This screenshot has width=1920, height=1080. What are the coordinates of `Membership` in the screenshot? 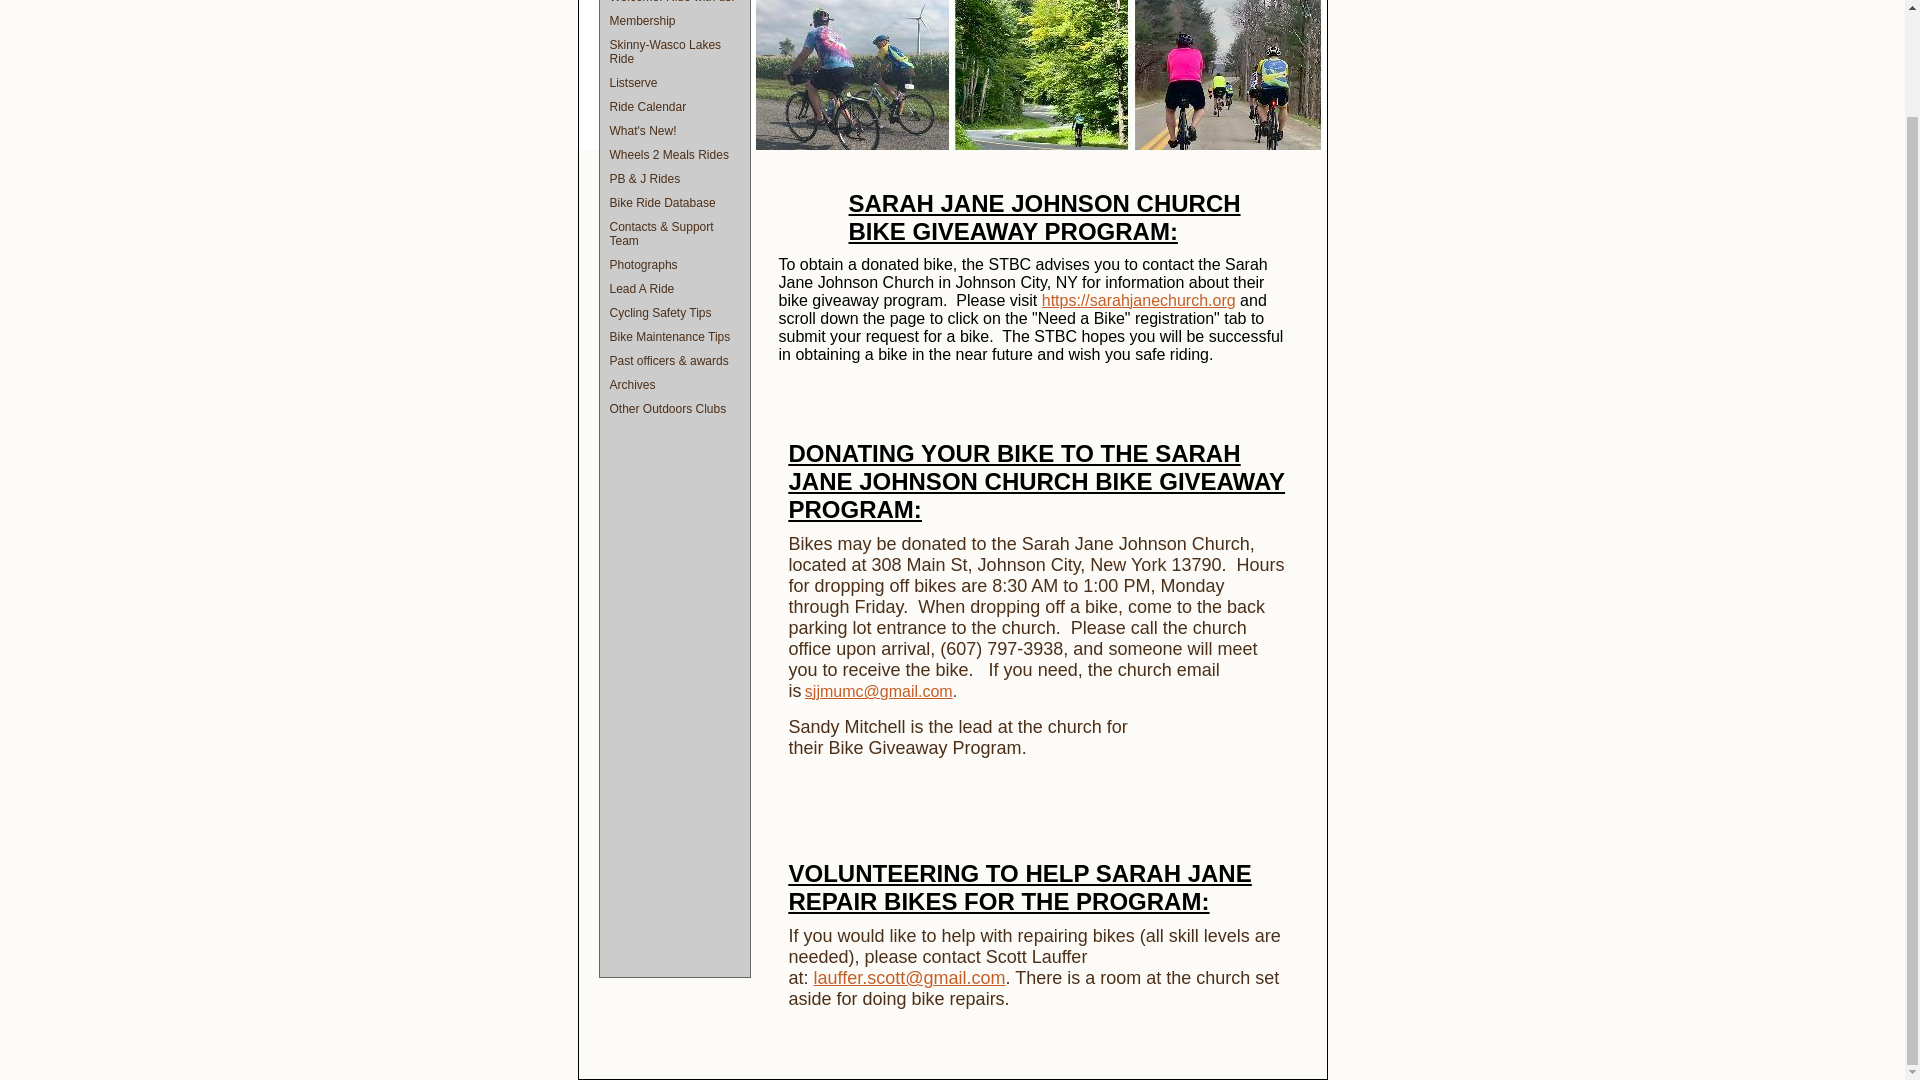 It's located at (674, 20).